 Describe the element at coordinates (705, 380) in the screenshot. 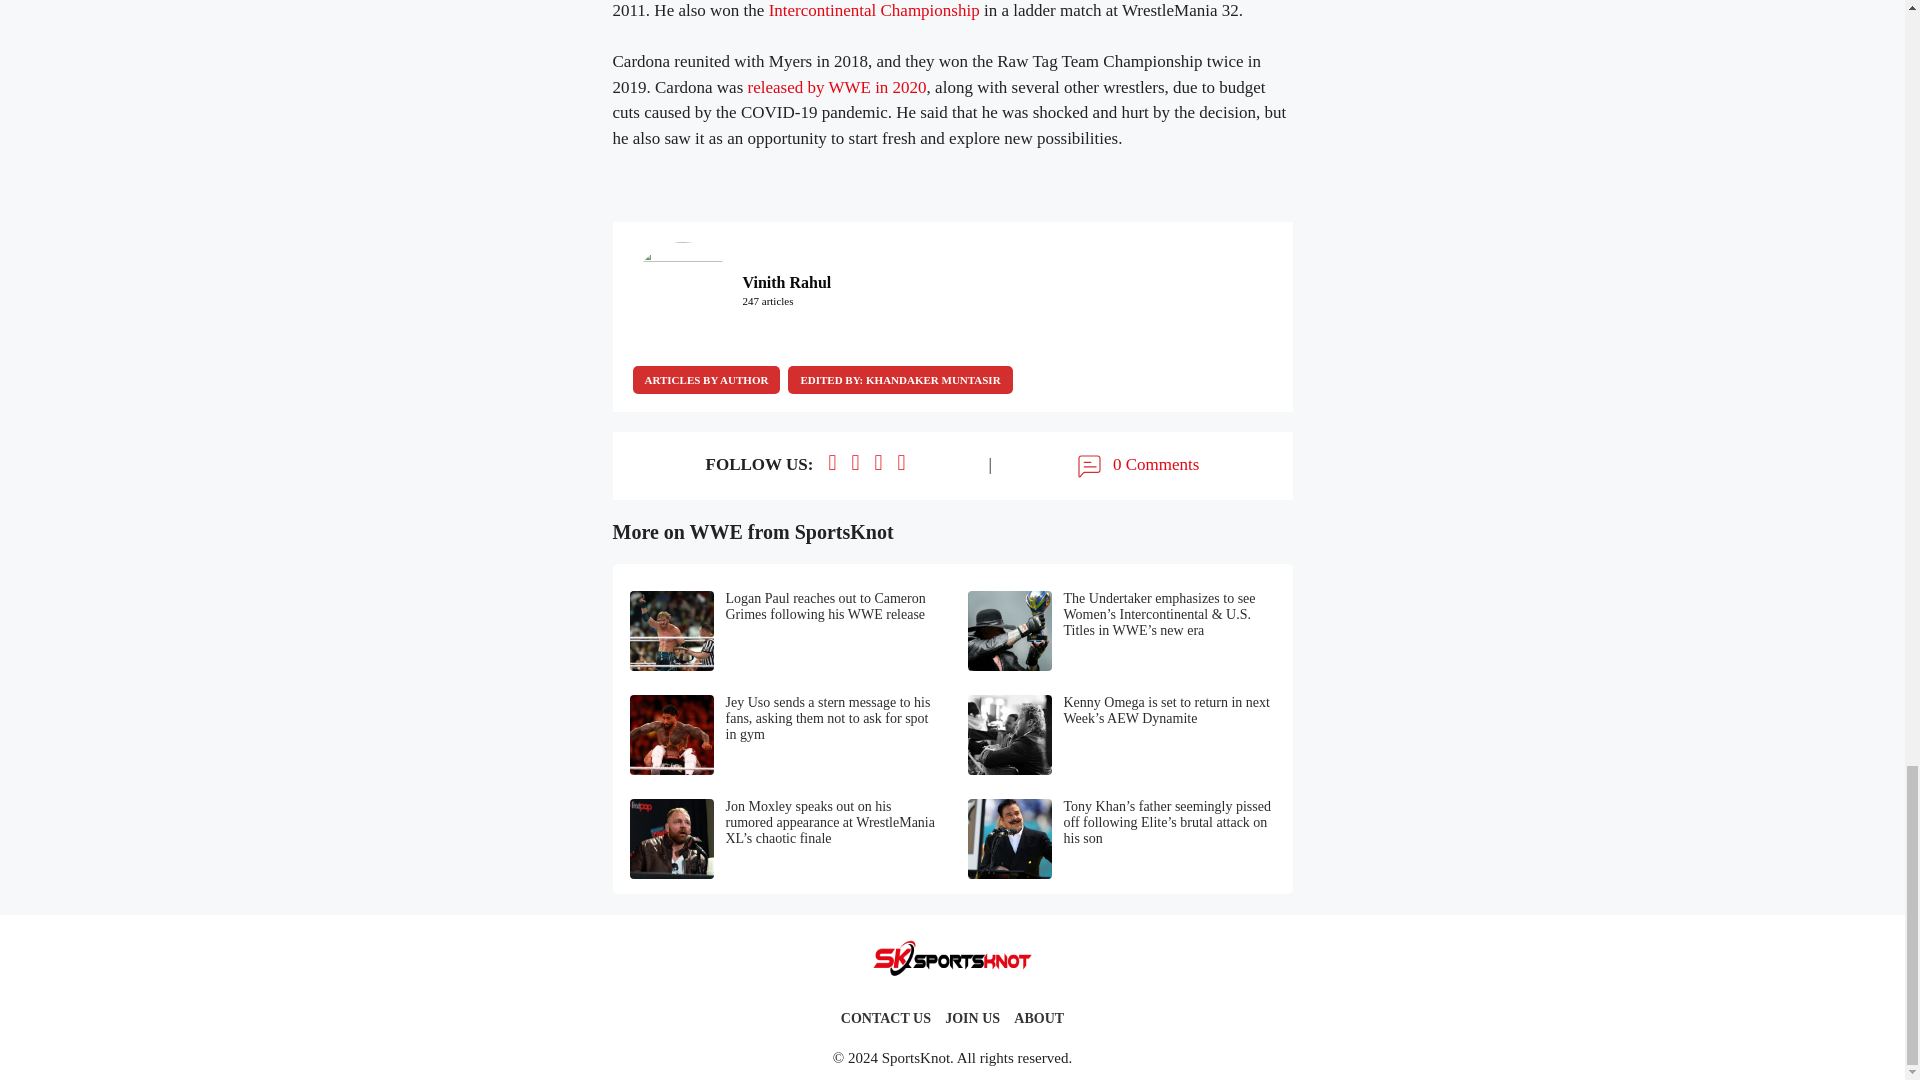

I see `ARTICLES BY AUTHOR` at that location.